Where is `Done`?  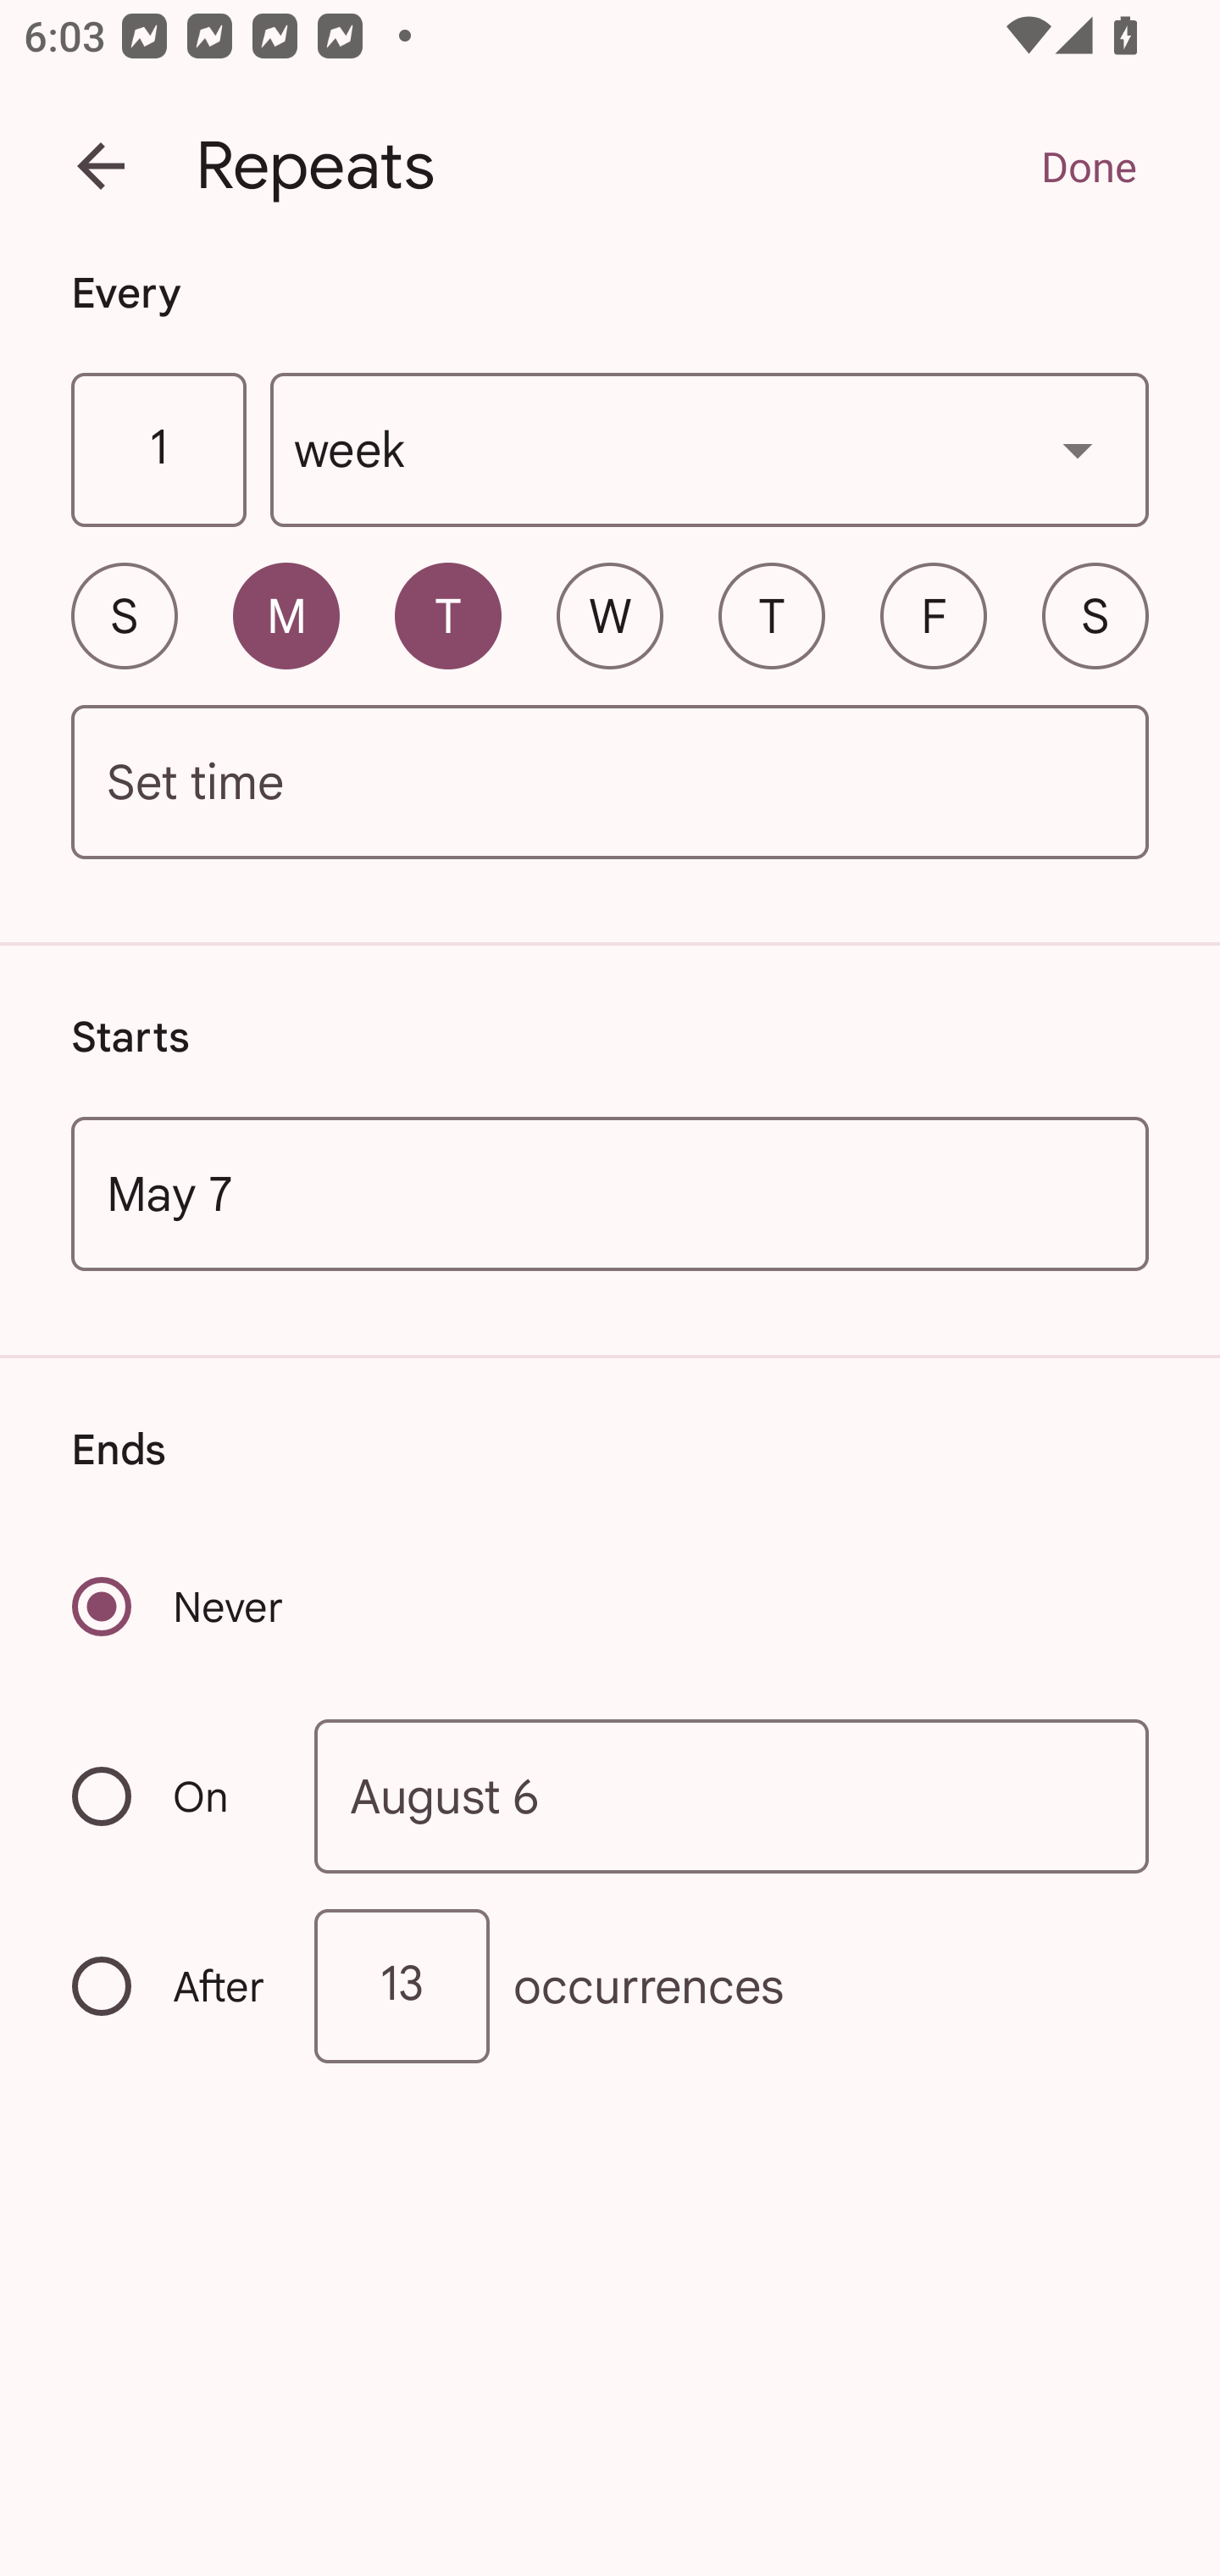 Done is located at coordinates (1088, 166).